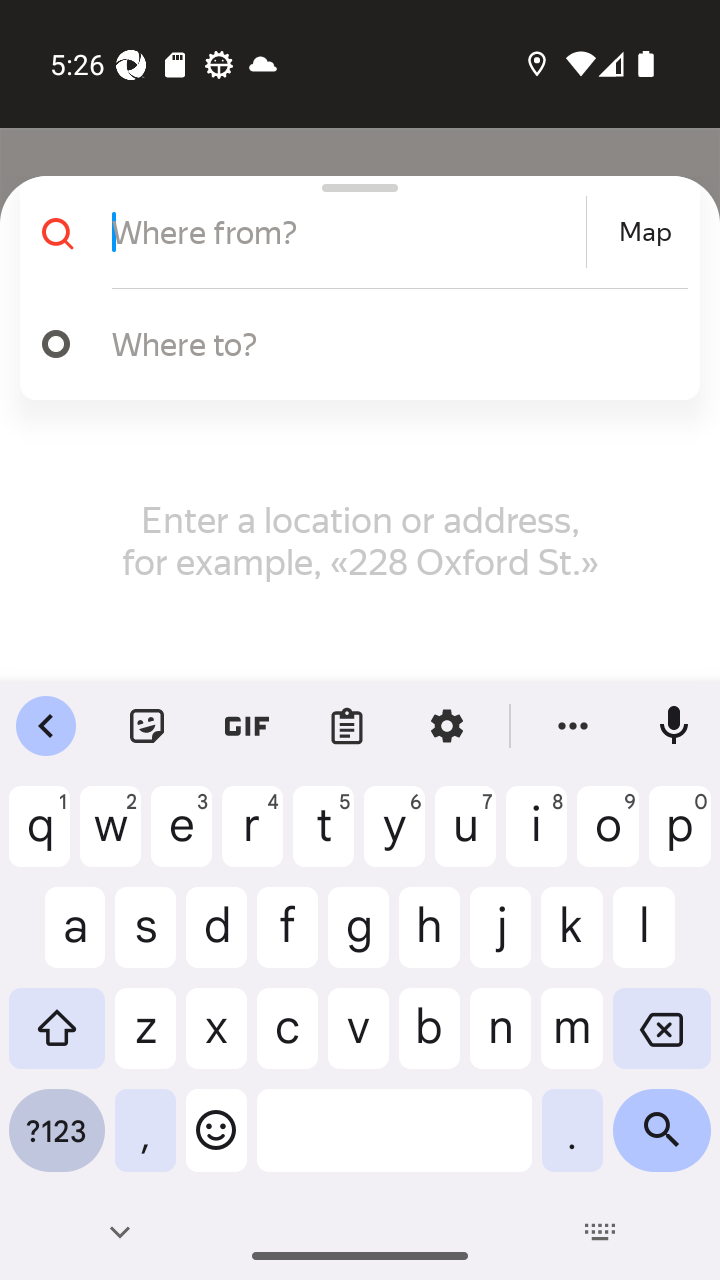 The width and height of the screenshot is (720, 1280). Describe the element at coordinates (390, 343) in the screenshot. I see `Where to?` at that location.